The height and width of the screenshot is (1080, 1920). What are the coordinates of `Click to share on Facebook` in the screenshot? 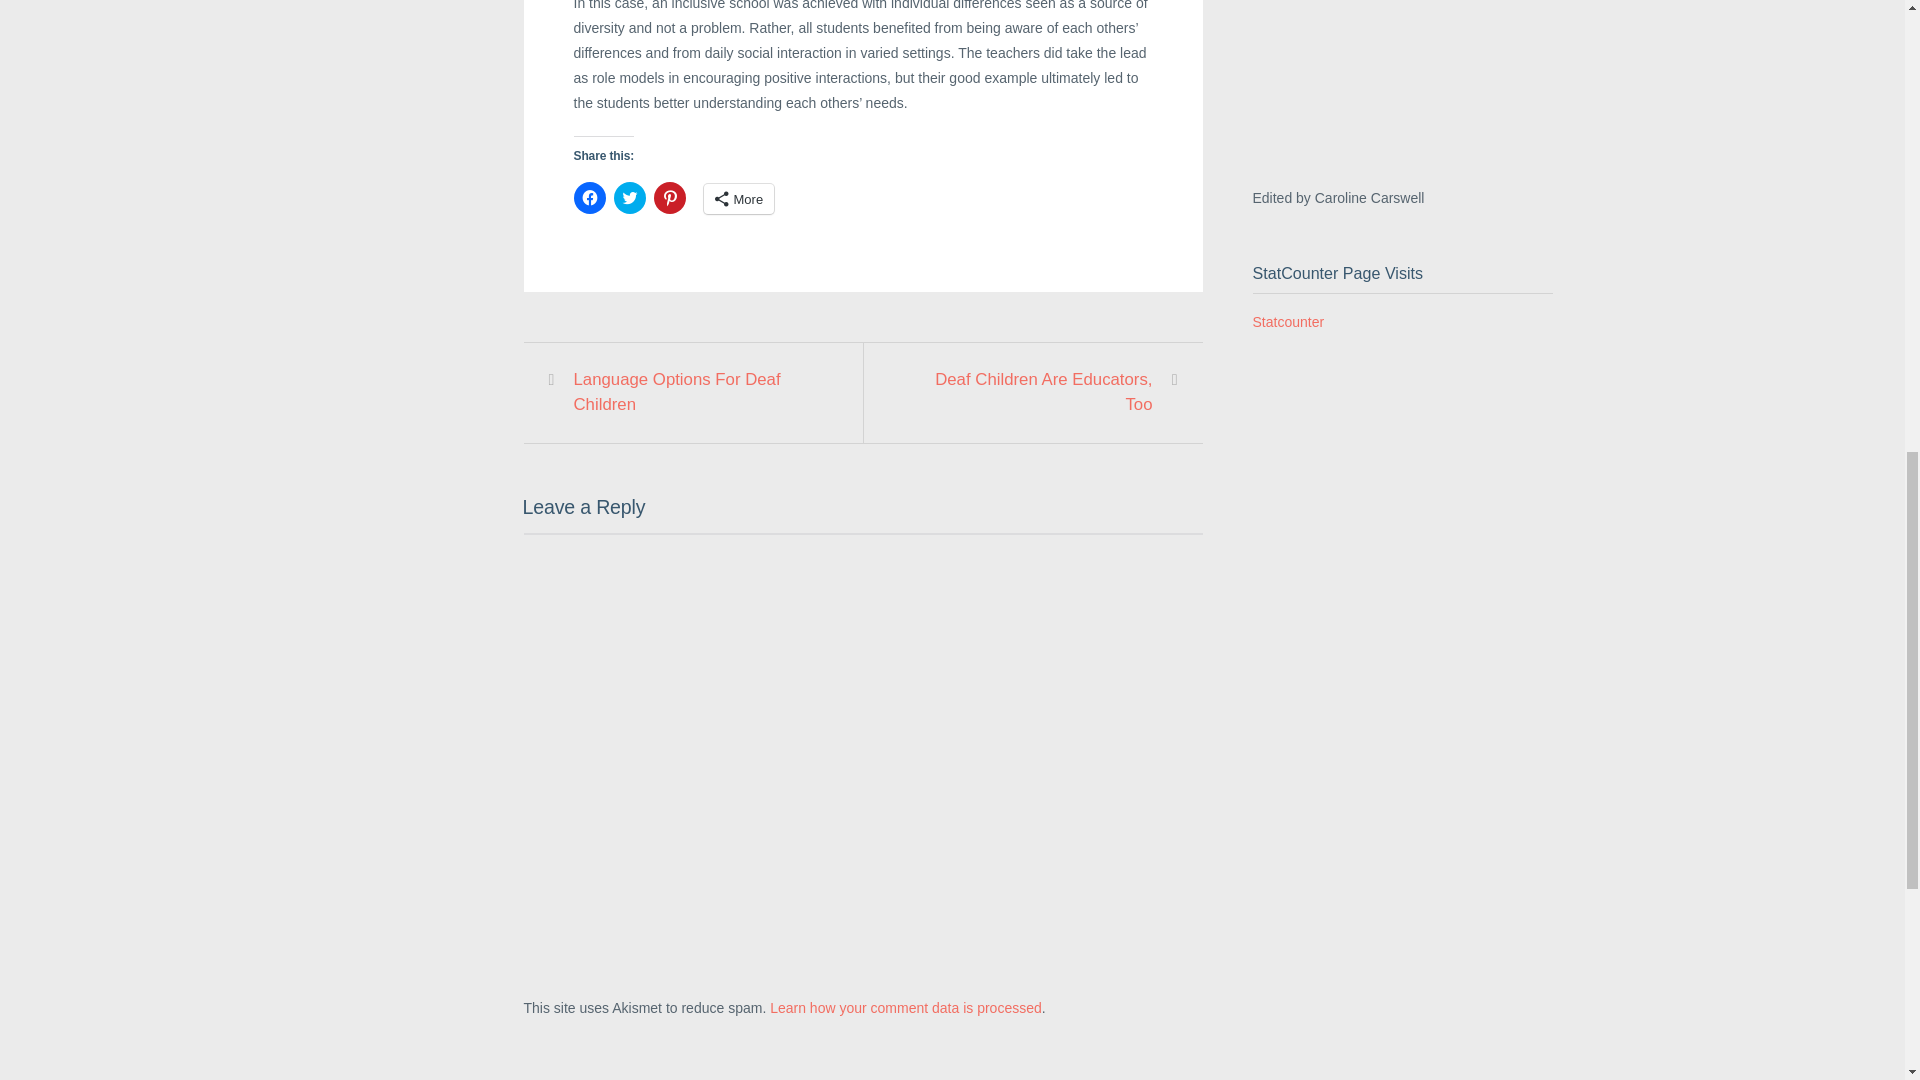 It's located at (590, 198).